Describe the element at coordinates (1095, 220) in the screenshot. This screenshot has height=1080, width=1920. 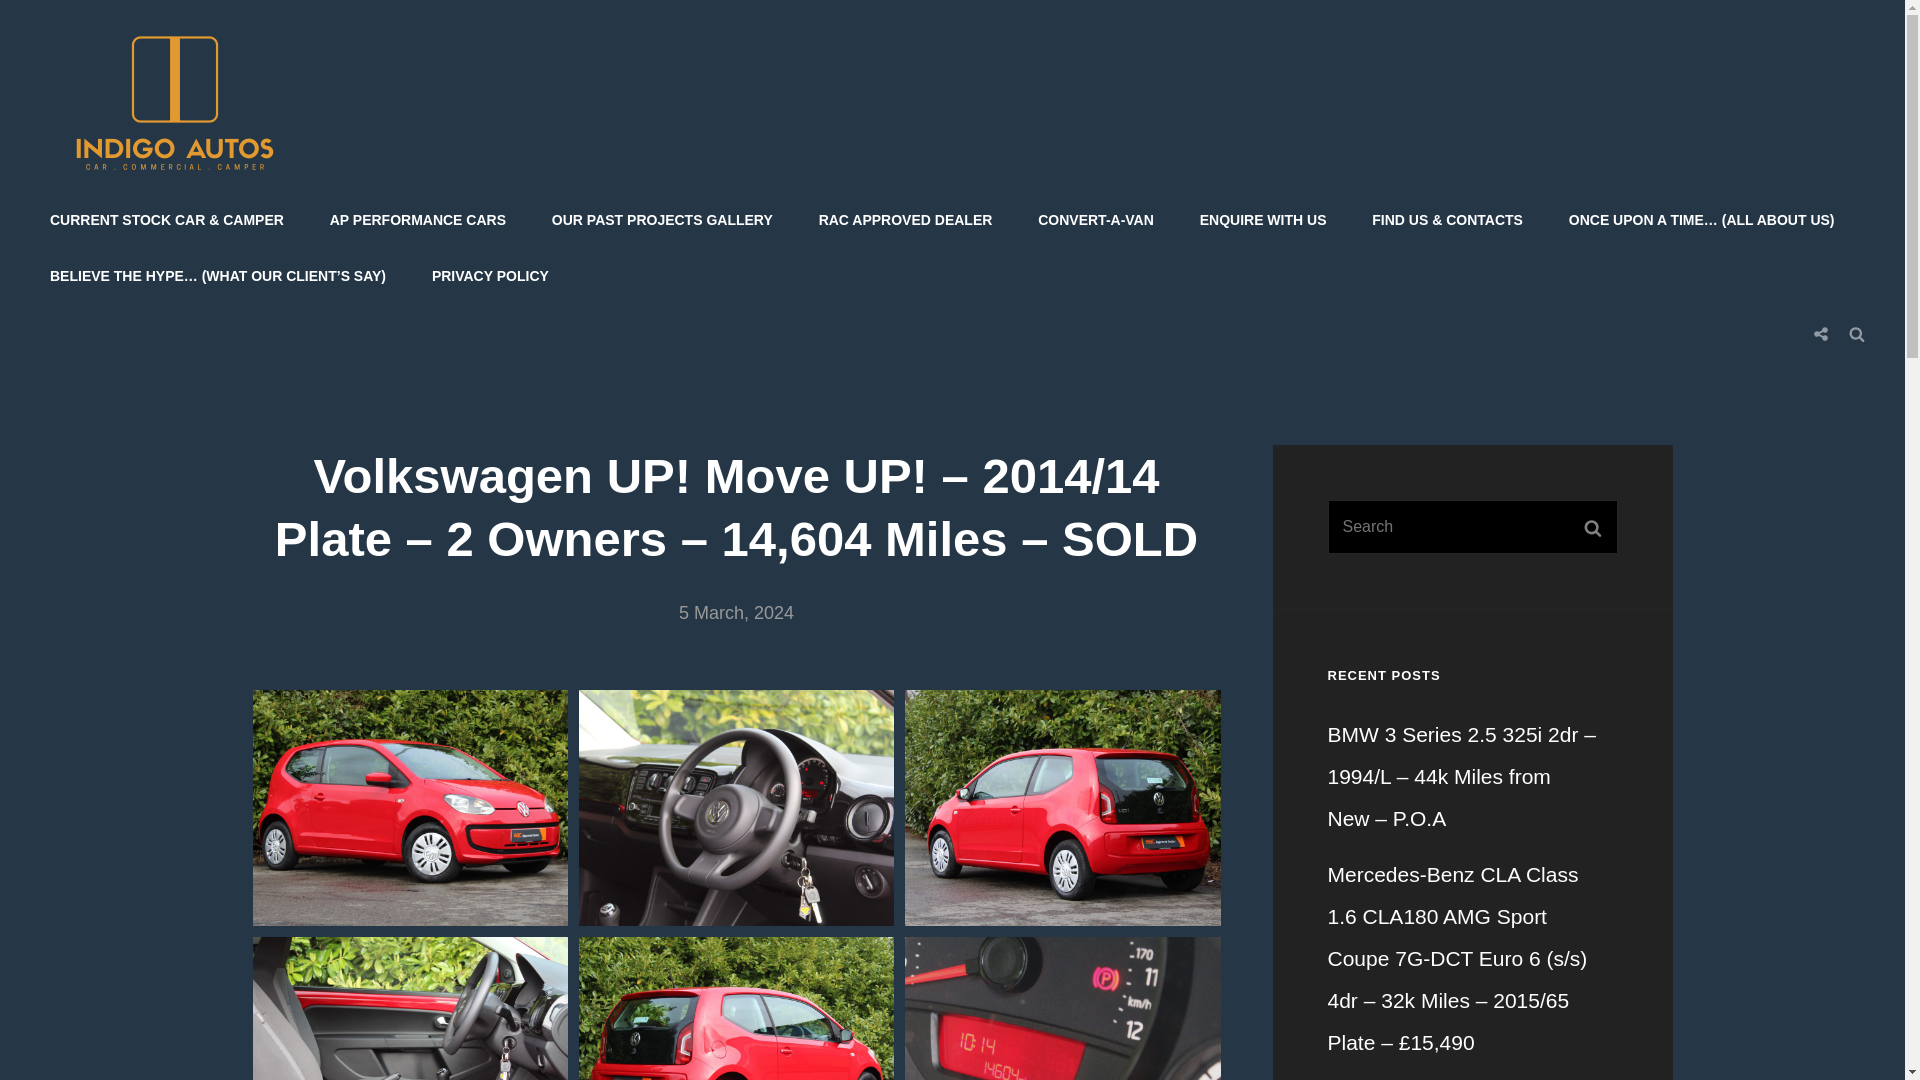
I see `CONVERT-A-VAN` at that location.